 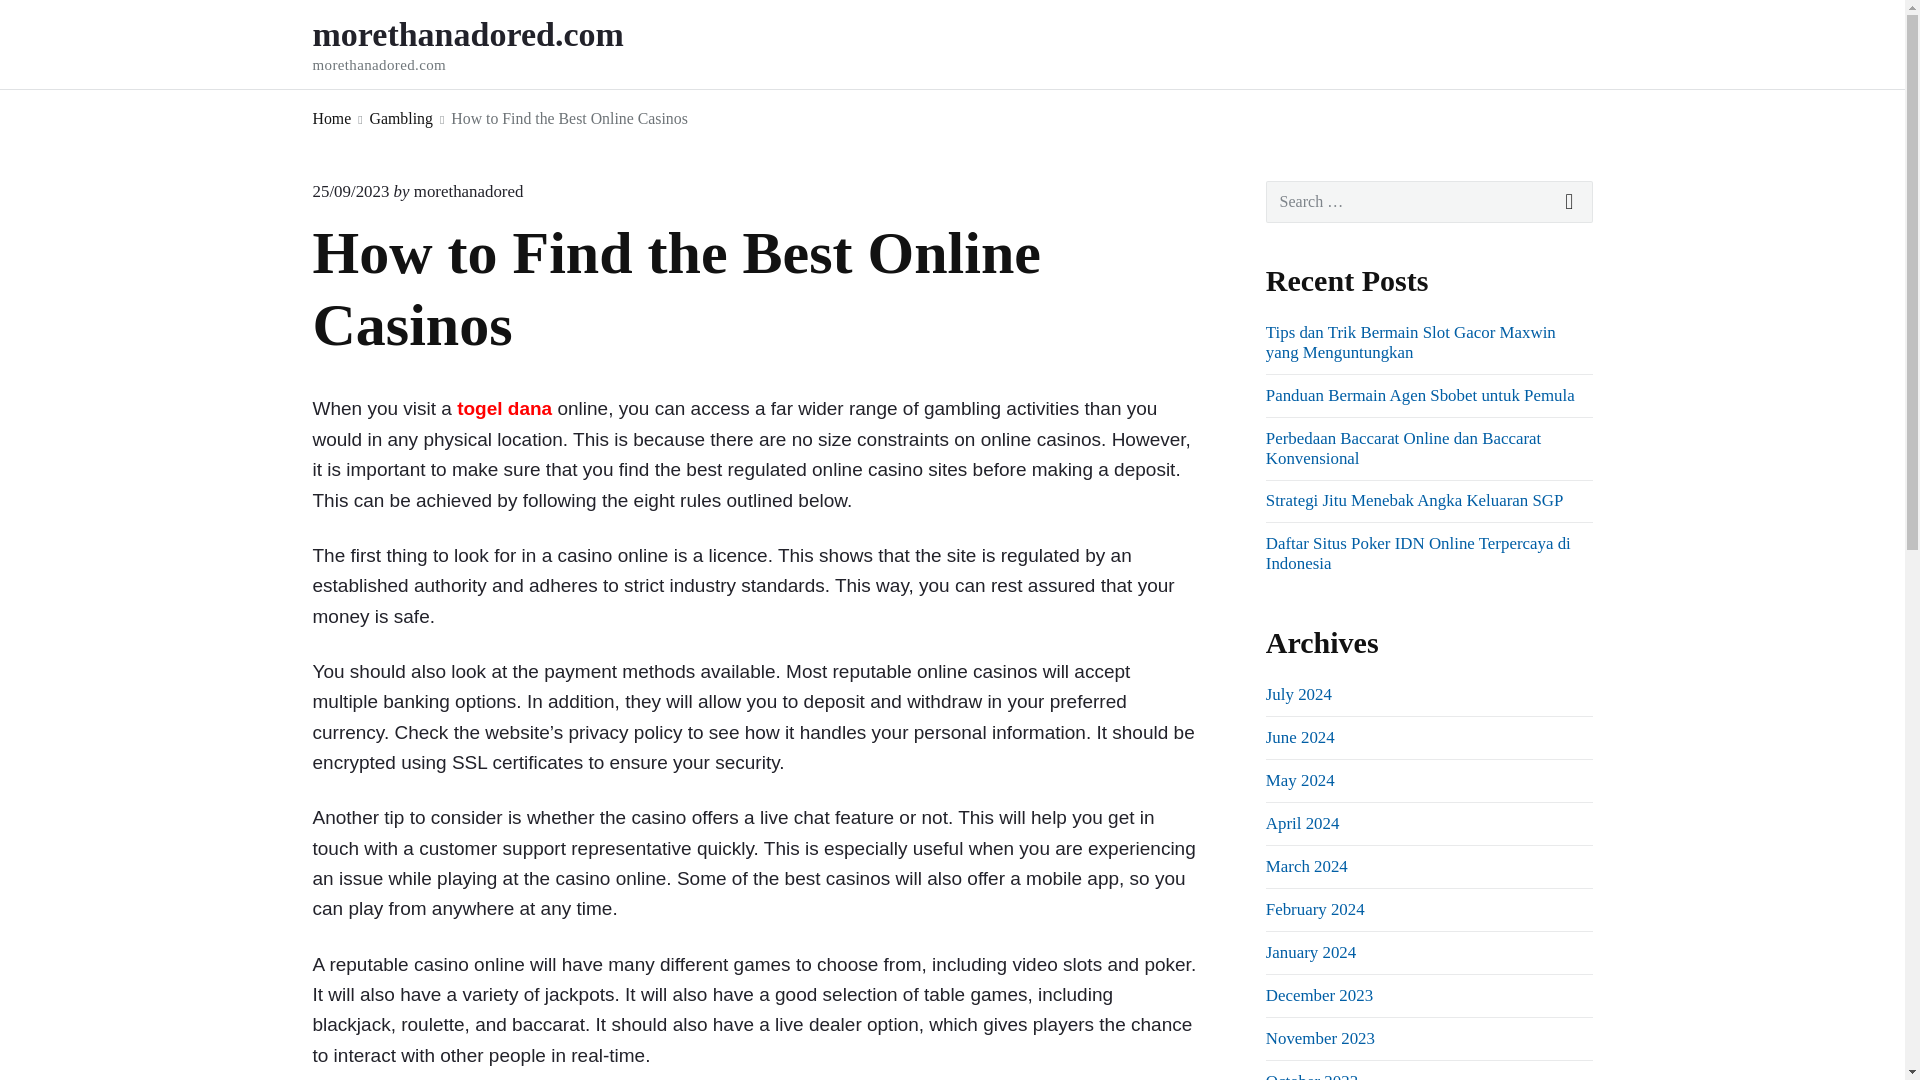 I want to click on March 2024, so click(x=1306, y=866).